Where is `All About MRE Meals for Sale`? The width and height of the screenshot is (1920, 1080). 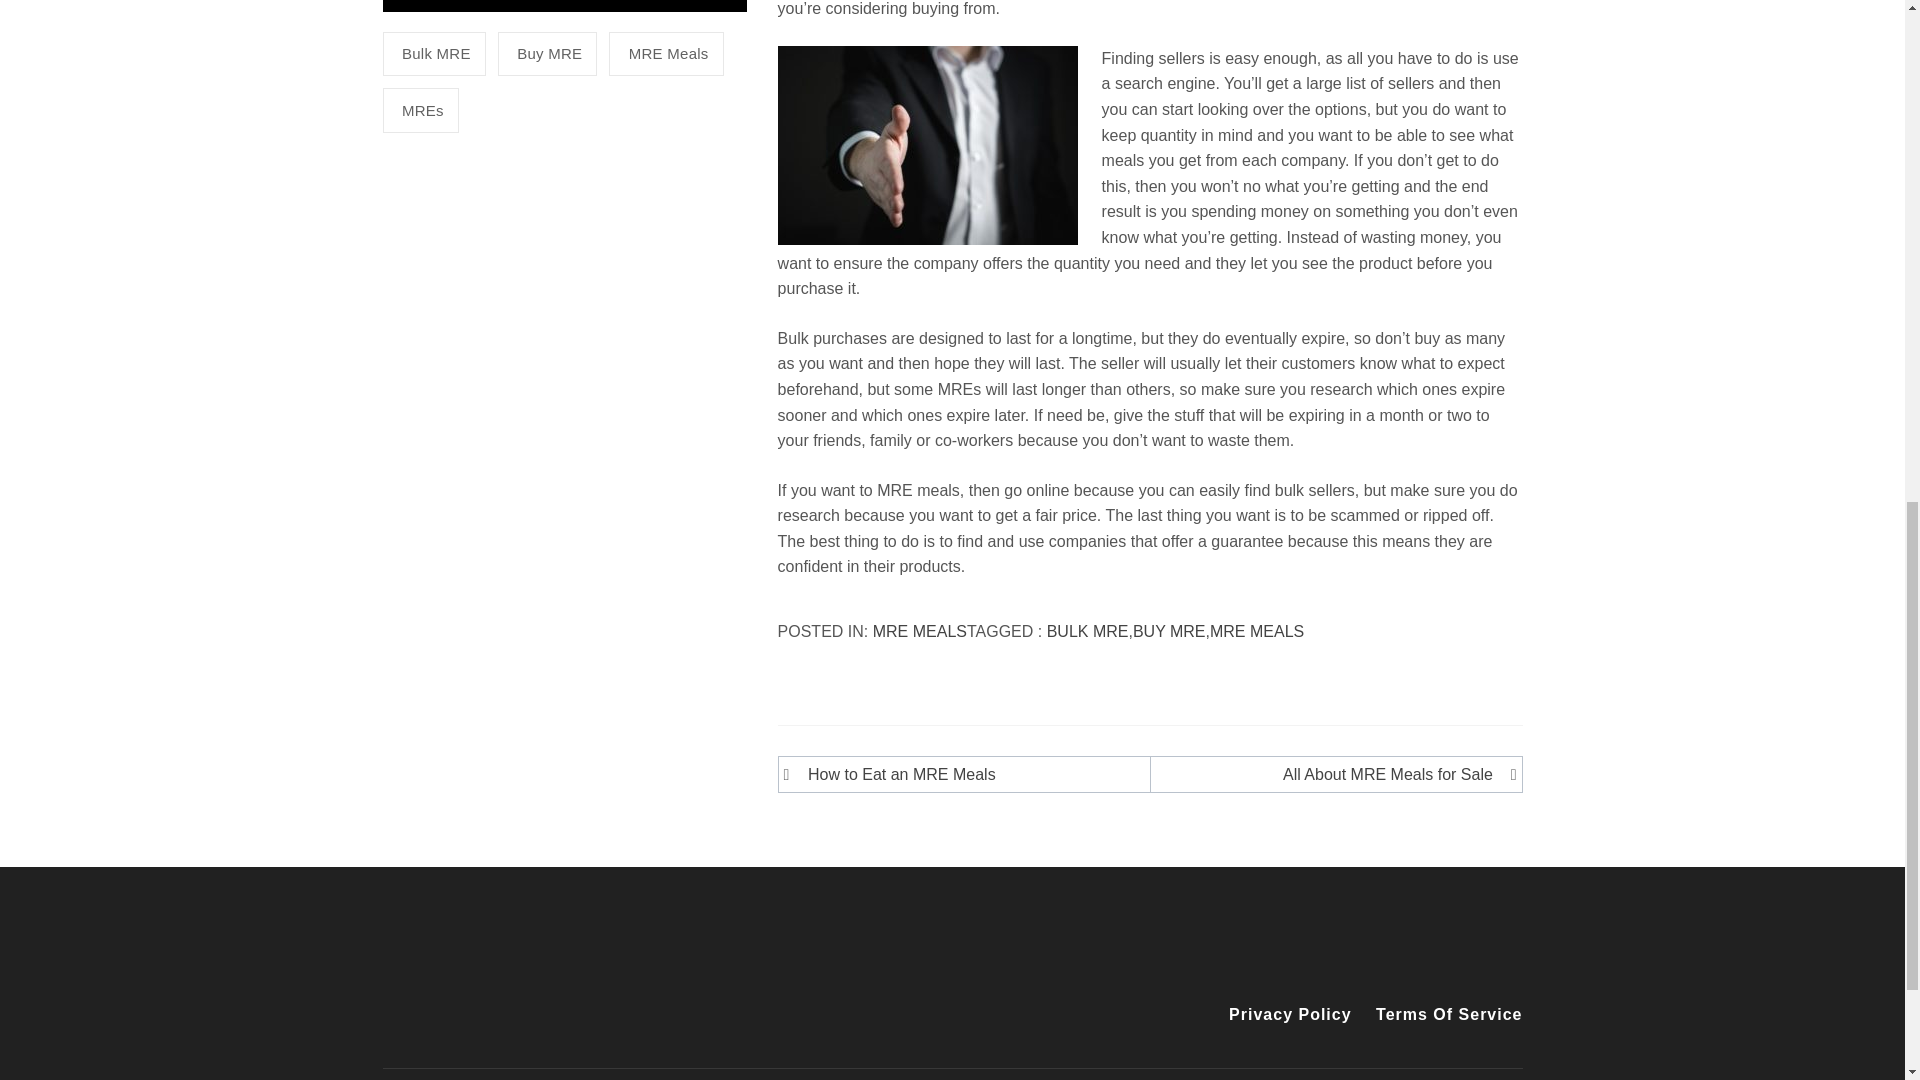 All About MRE Meals for Sale is located at coordinates (1331, 775).